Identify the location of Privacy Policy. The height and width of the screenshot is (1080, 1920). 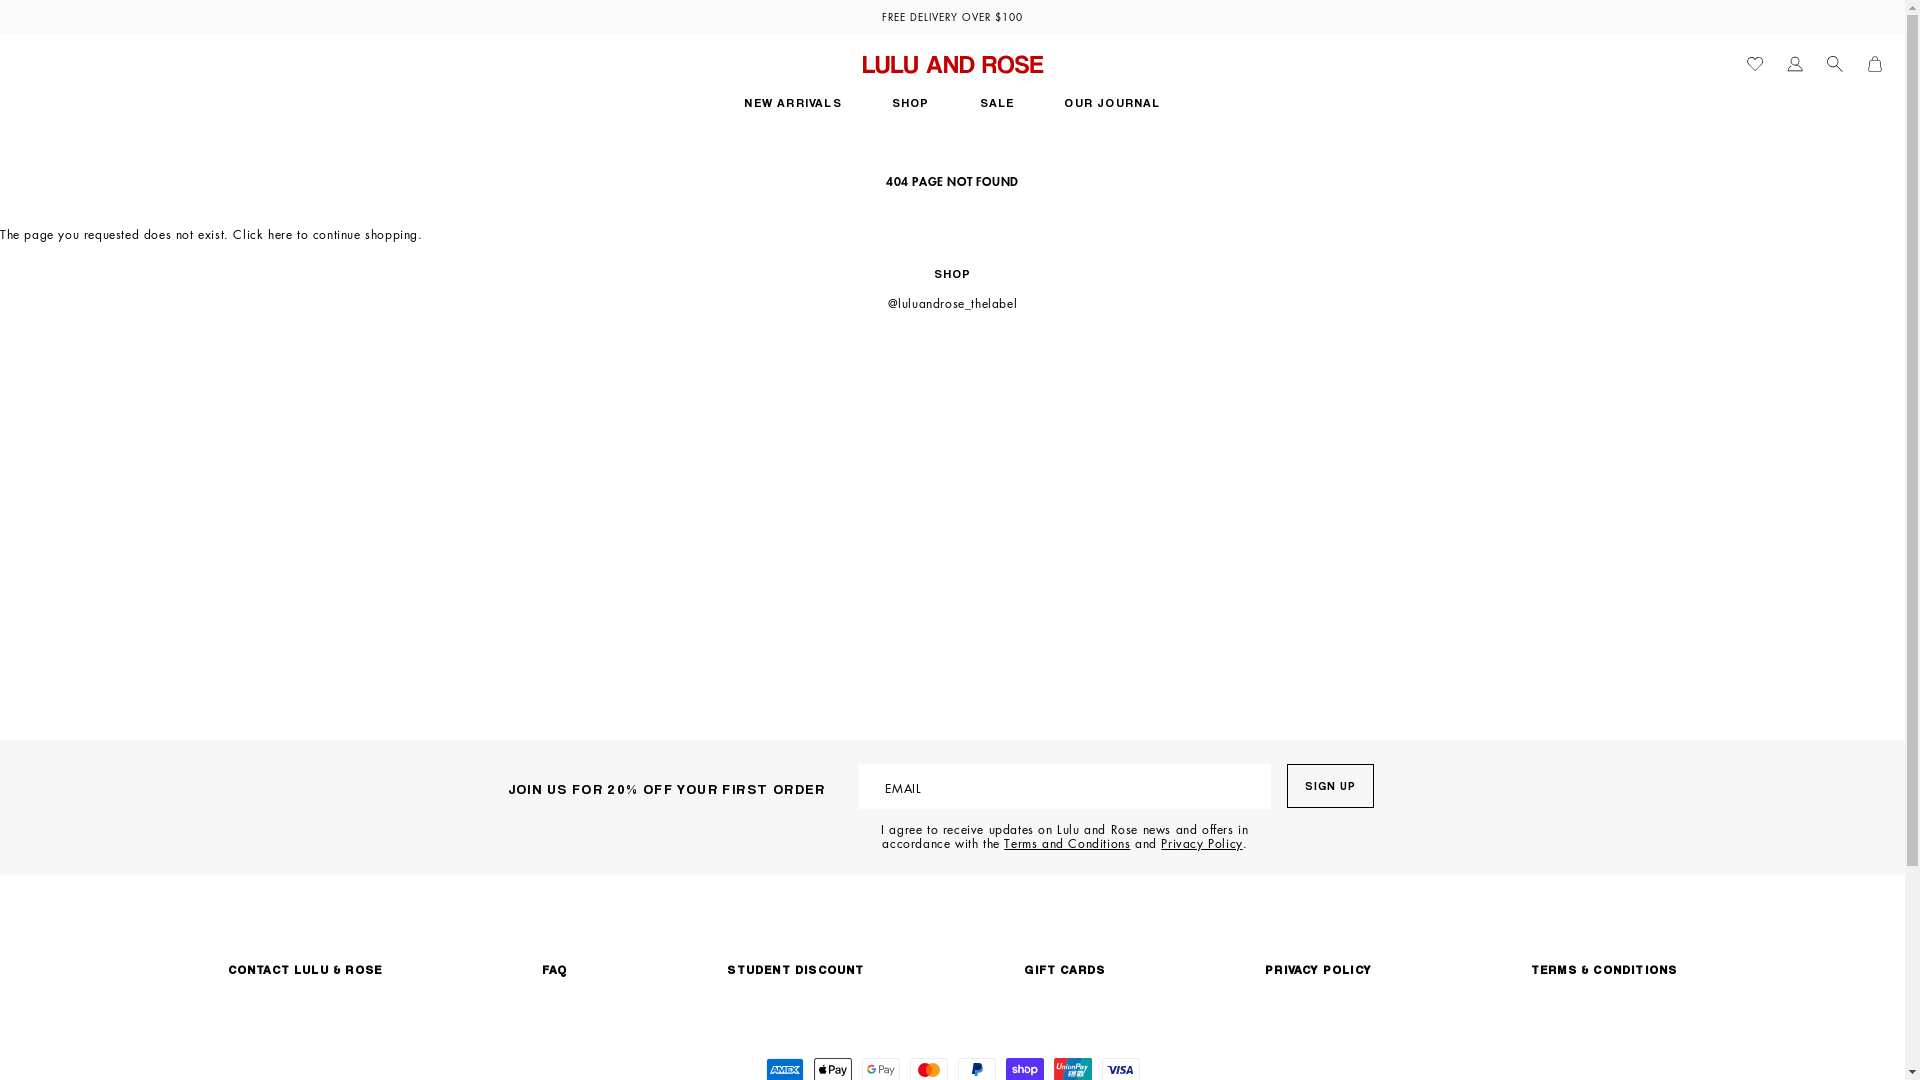
(1202, 844).